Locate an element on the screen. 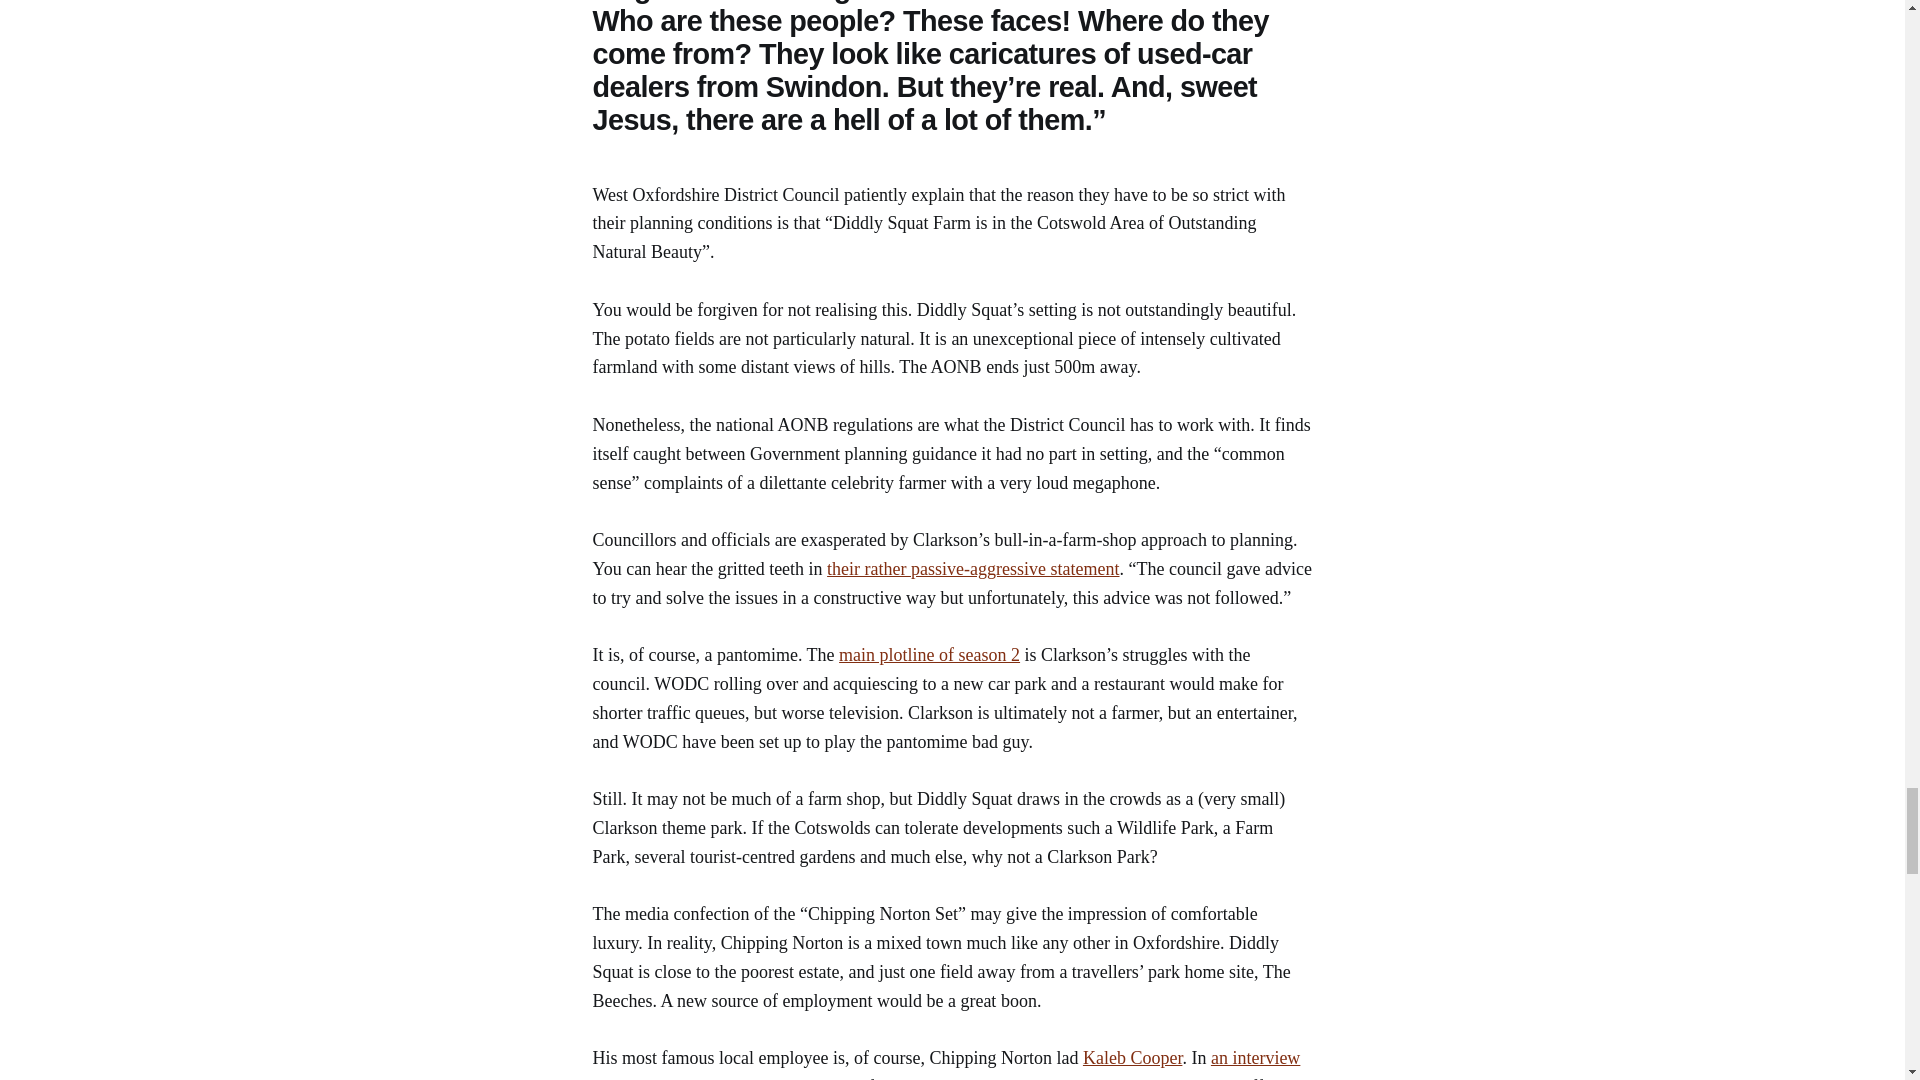  main plotline of season 2 is located at coordinates (929, 654).